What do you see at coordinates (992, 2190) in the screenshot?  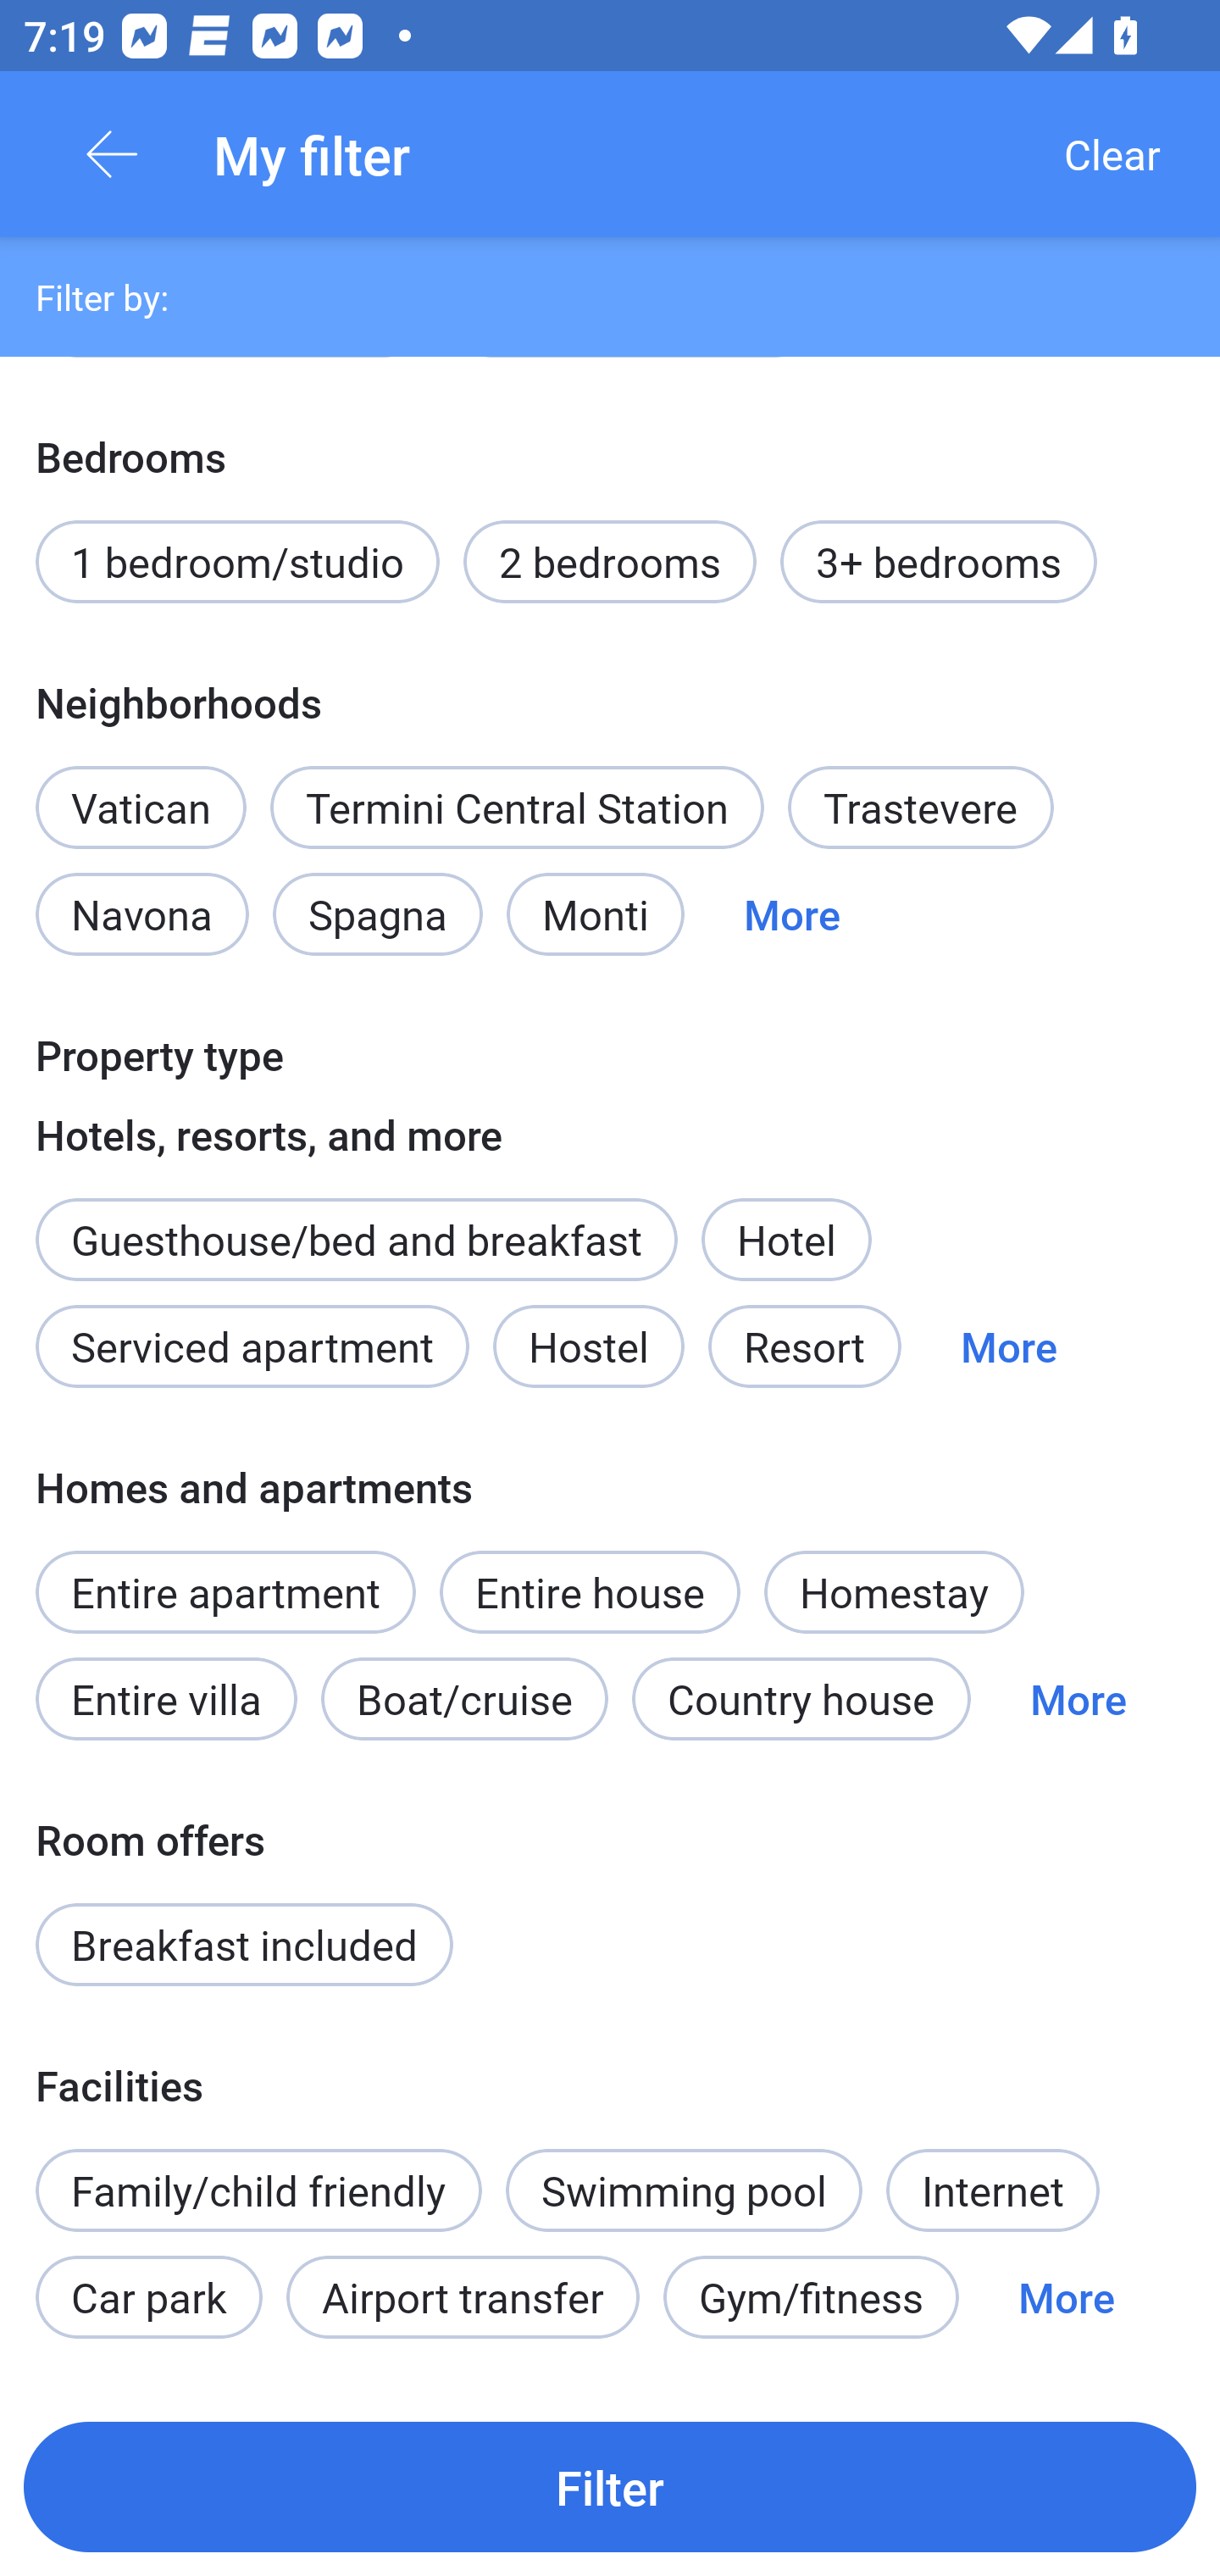 I see `Internet` at bounding box center [992, 2190].